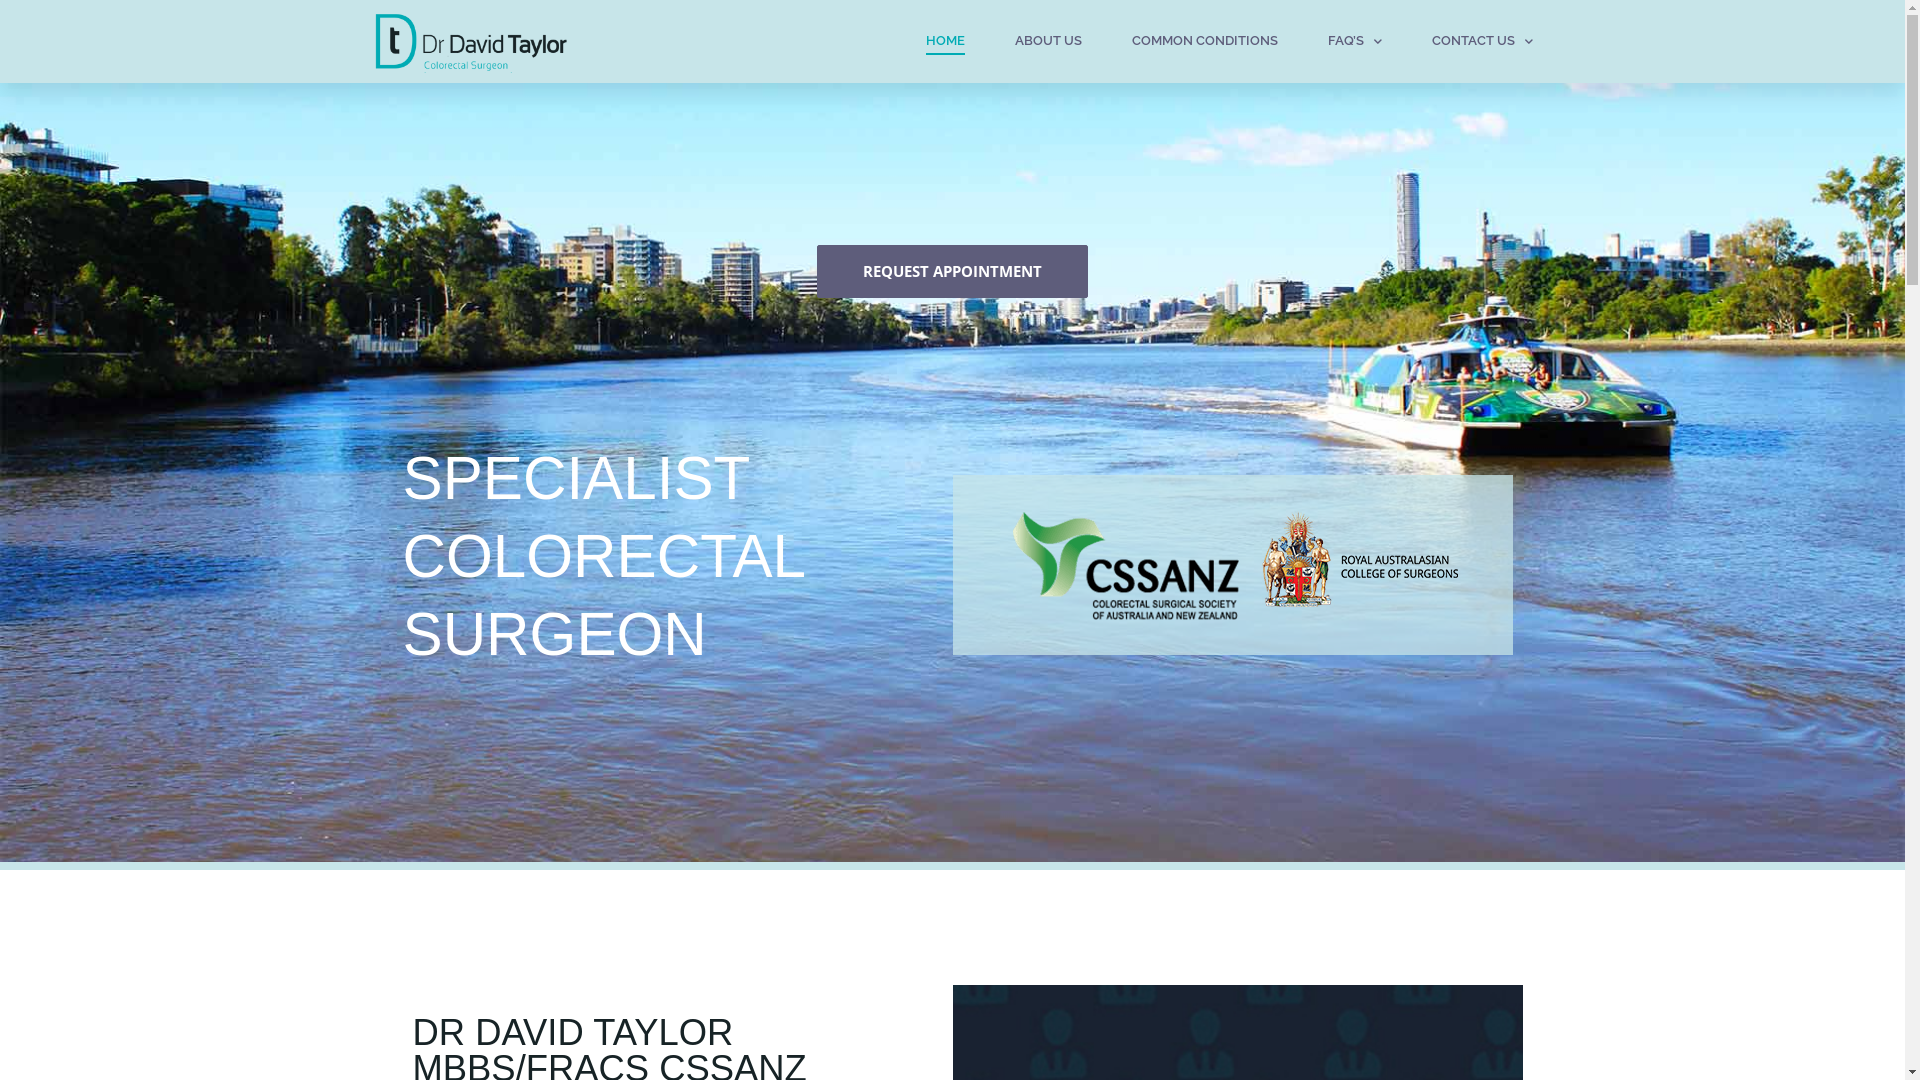 This screenshot has width=1920, height=1080. What do you see at coordinates (1047, 41) in the screenshot?
I see `ABOUT US` at bounding box center [1047, 41].